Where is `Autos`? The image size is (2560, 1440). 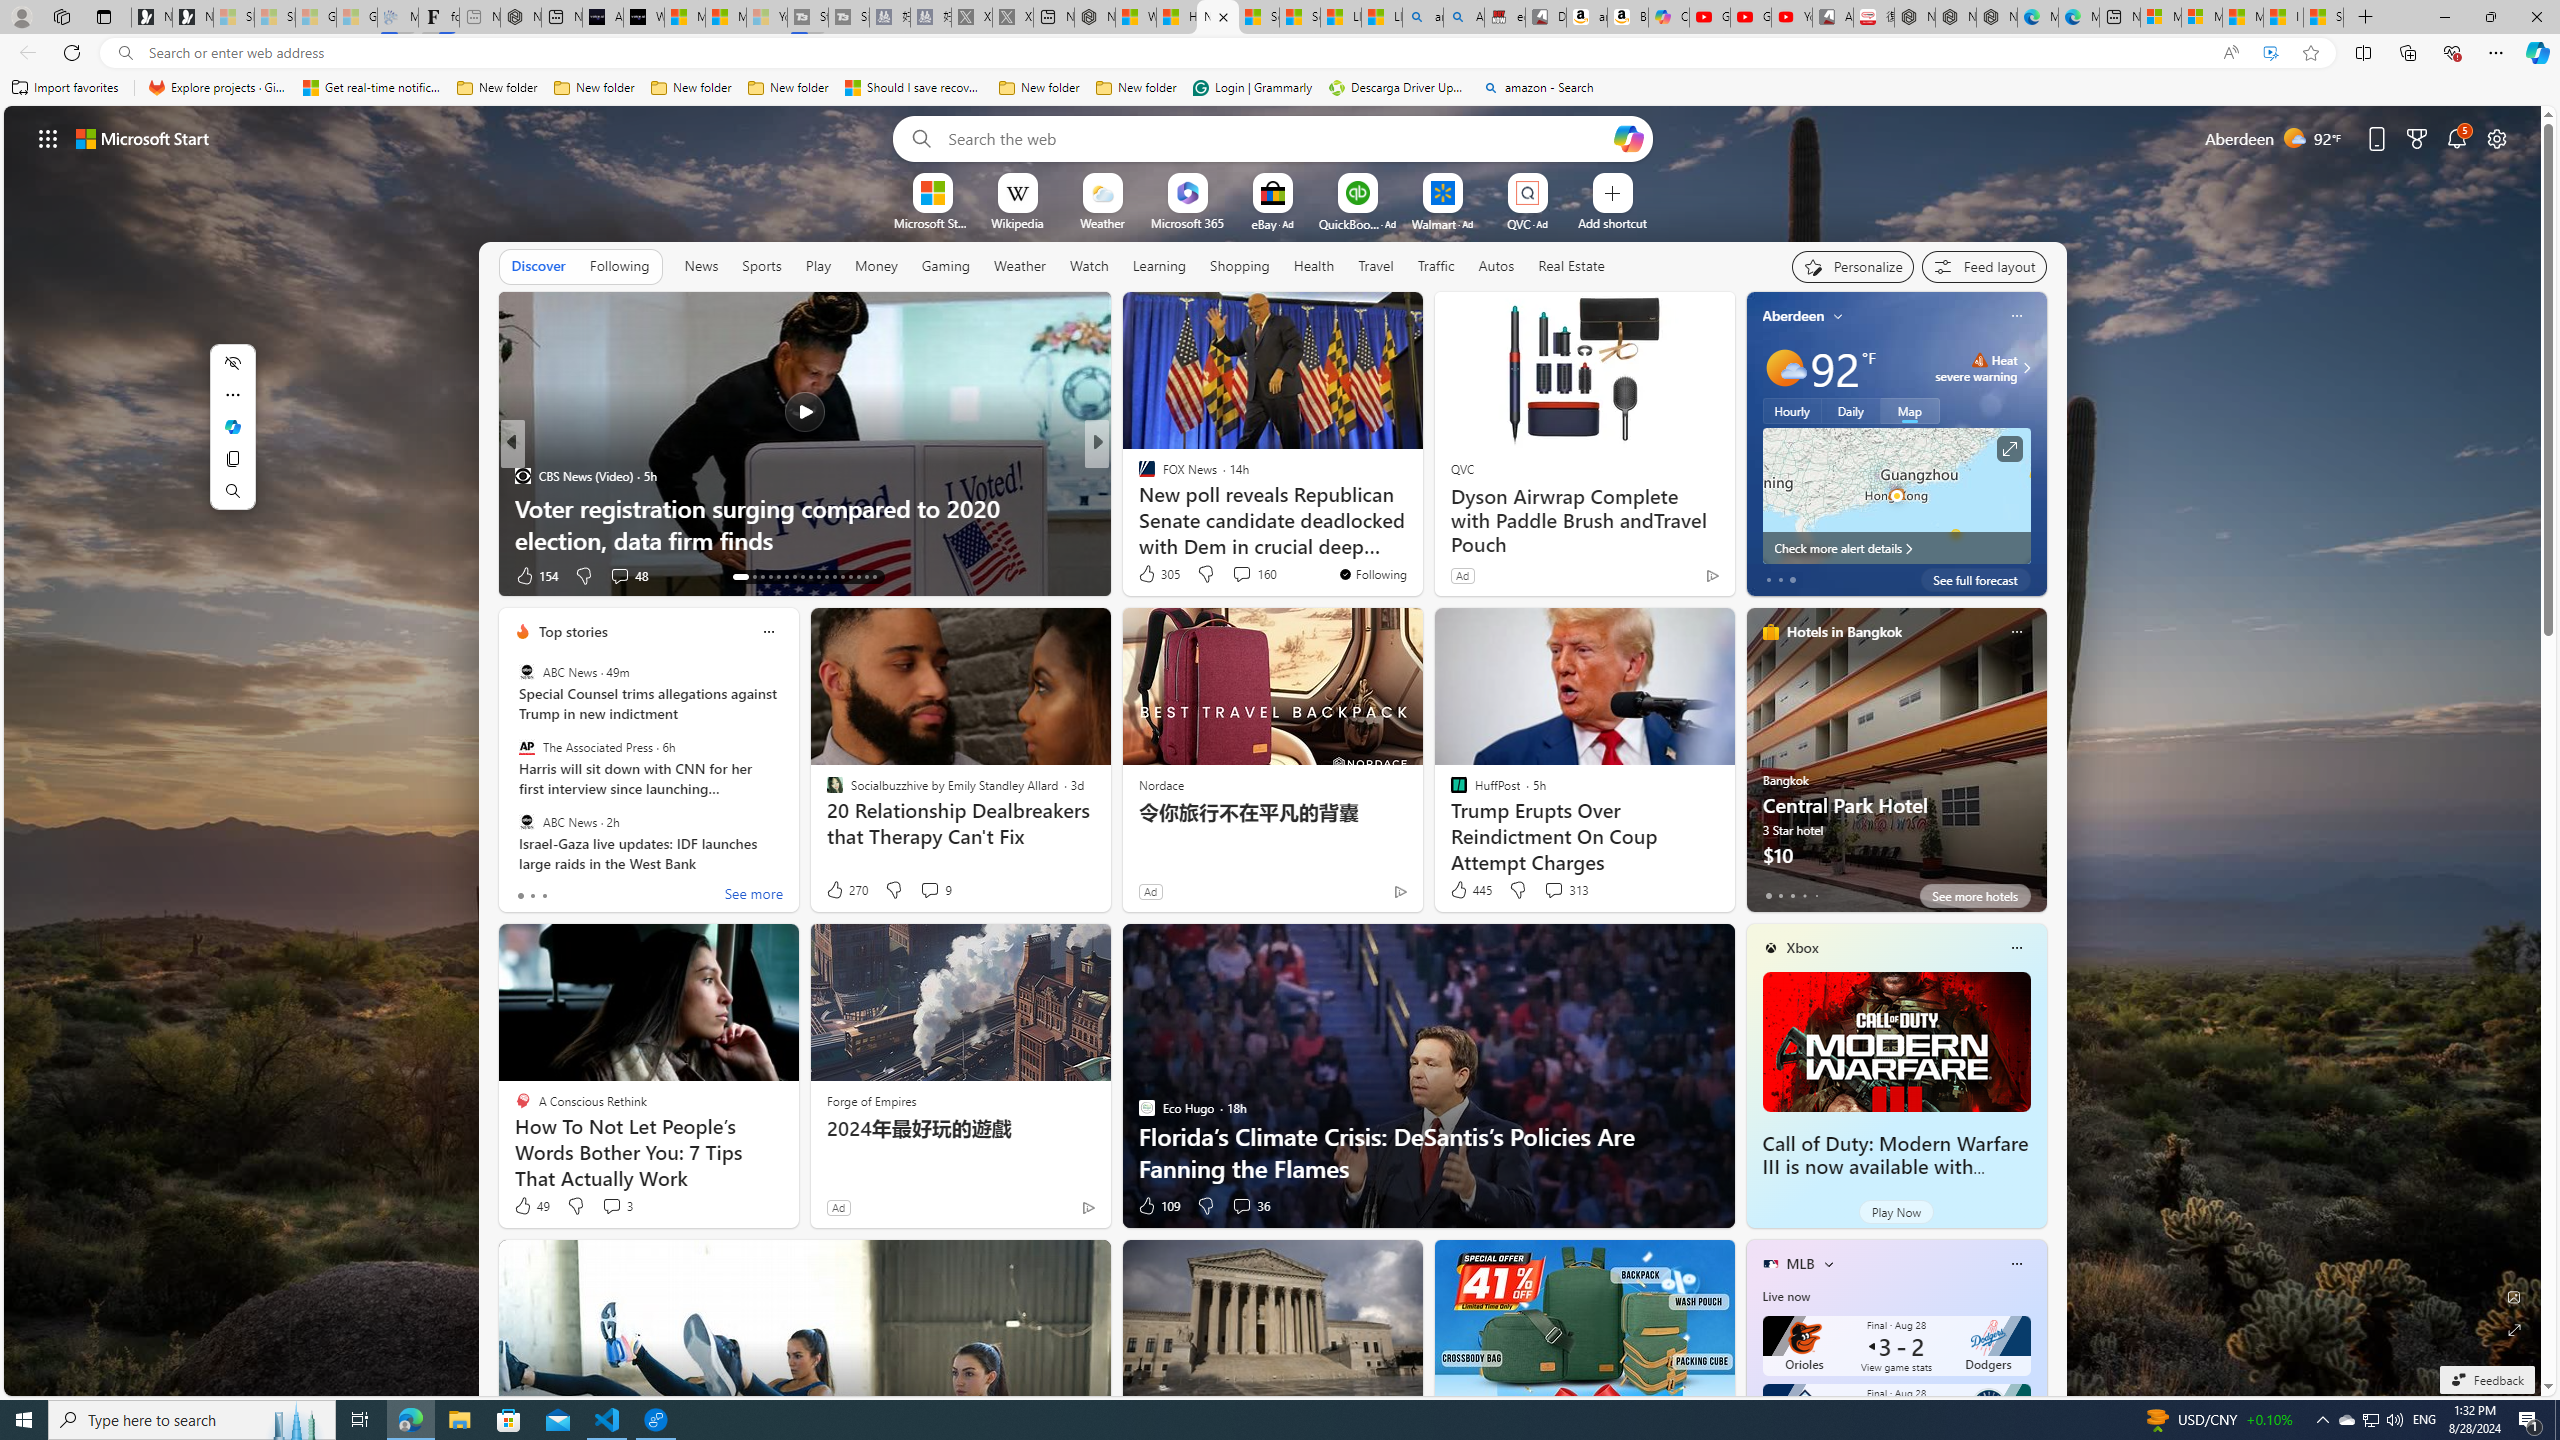 Autos is located at coordinates (1498, 265).